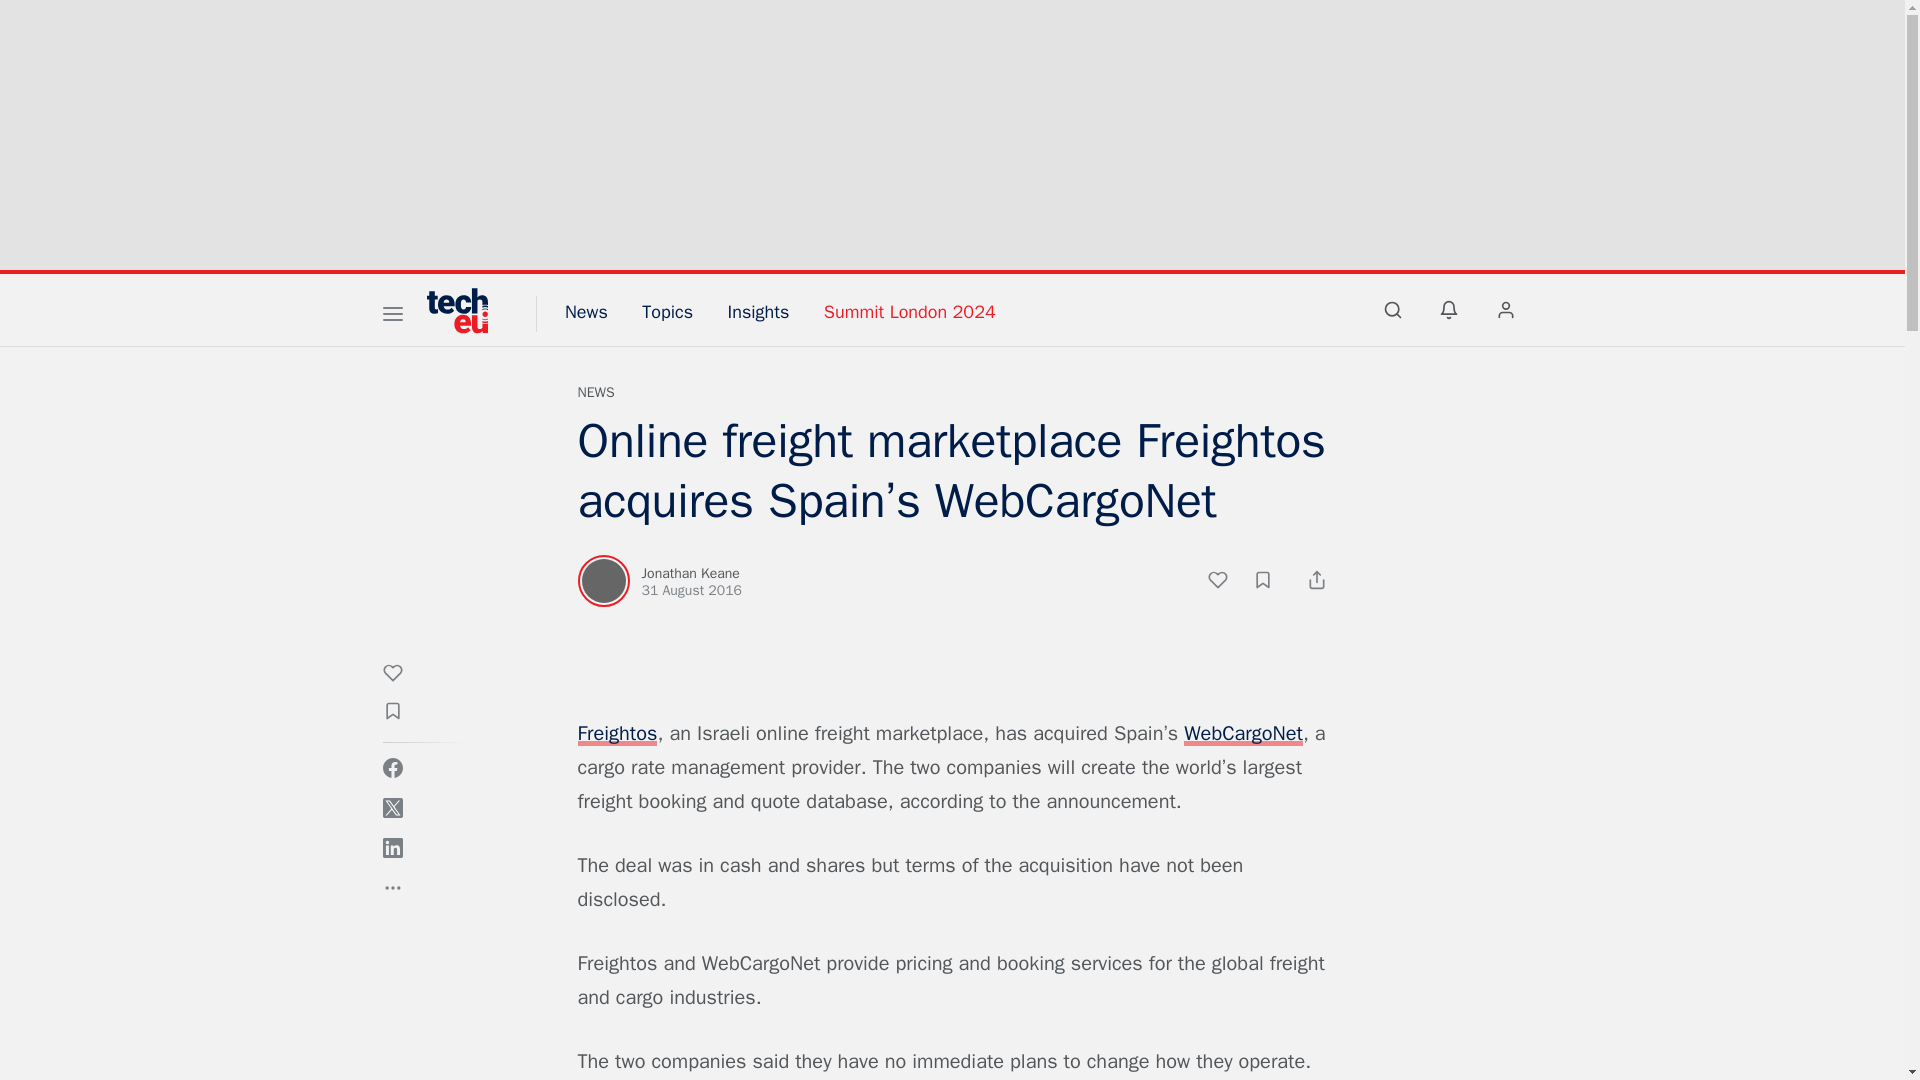 Image resolution: width=1920 pixels, height=1080 pixels. What do you see at coordinates (392, 768) in the screenshot?
I see `Share on Facebook` at bounding box center [392, 768].